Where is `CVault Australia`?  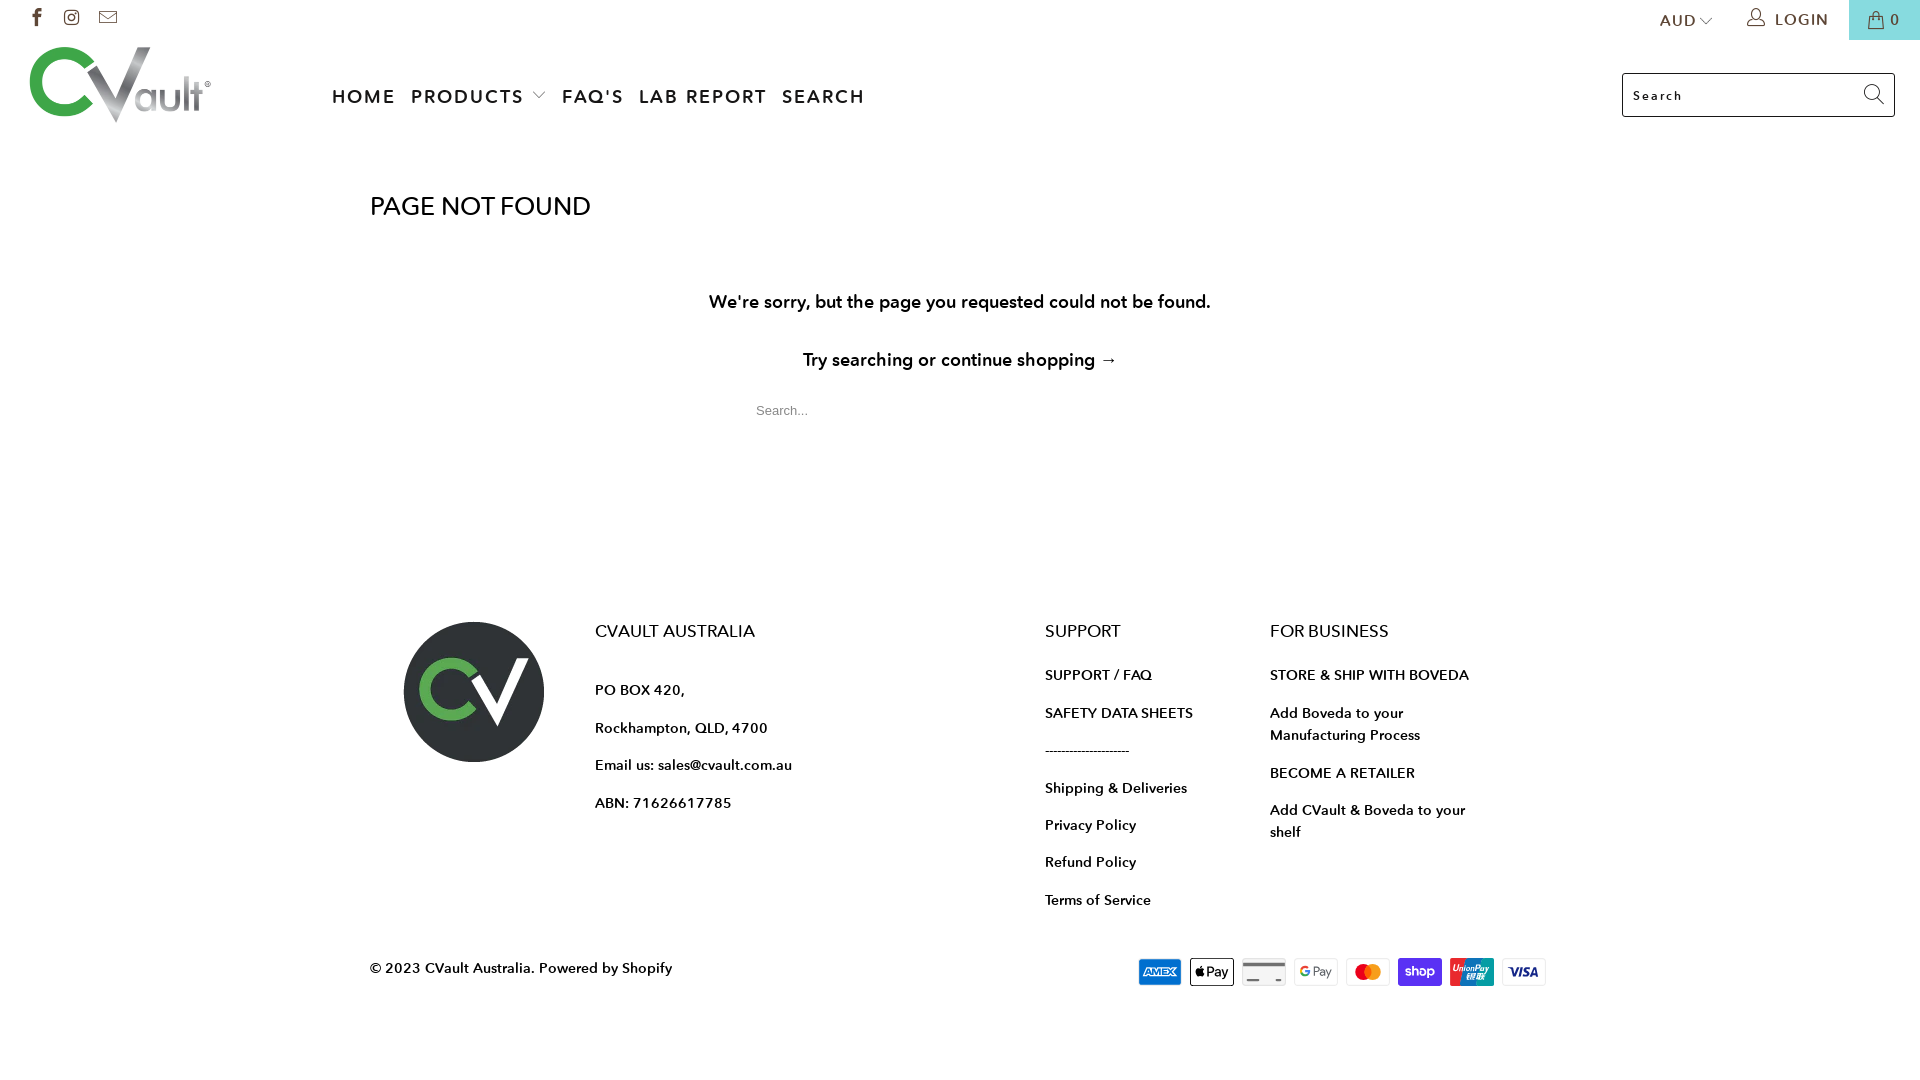 CVault Australia is located at coordinates (164, 86).